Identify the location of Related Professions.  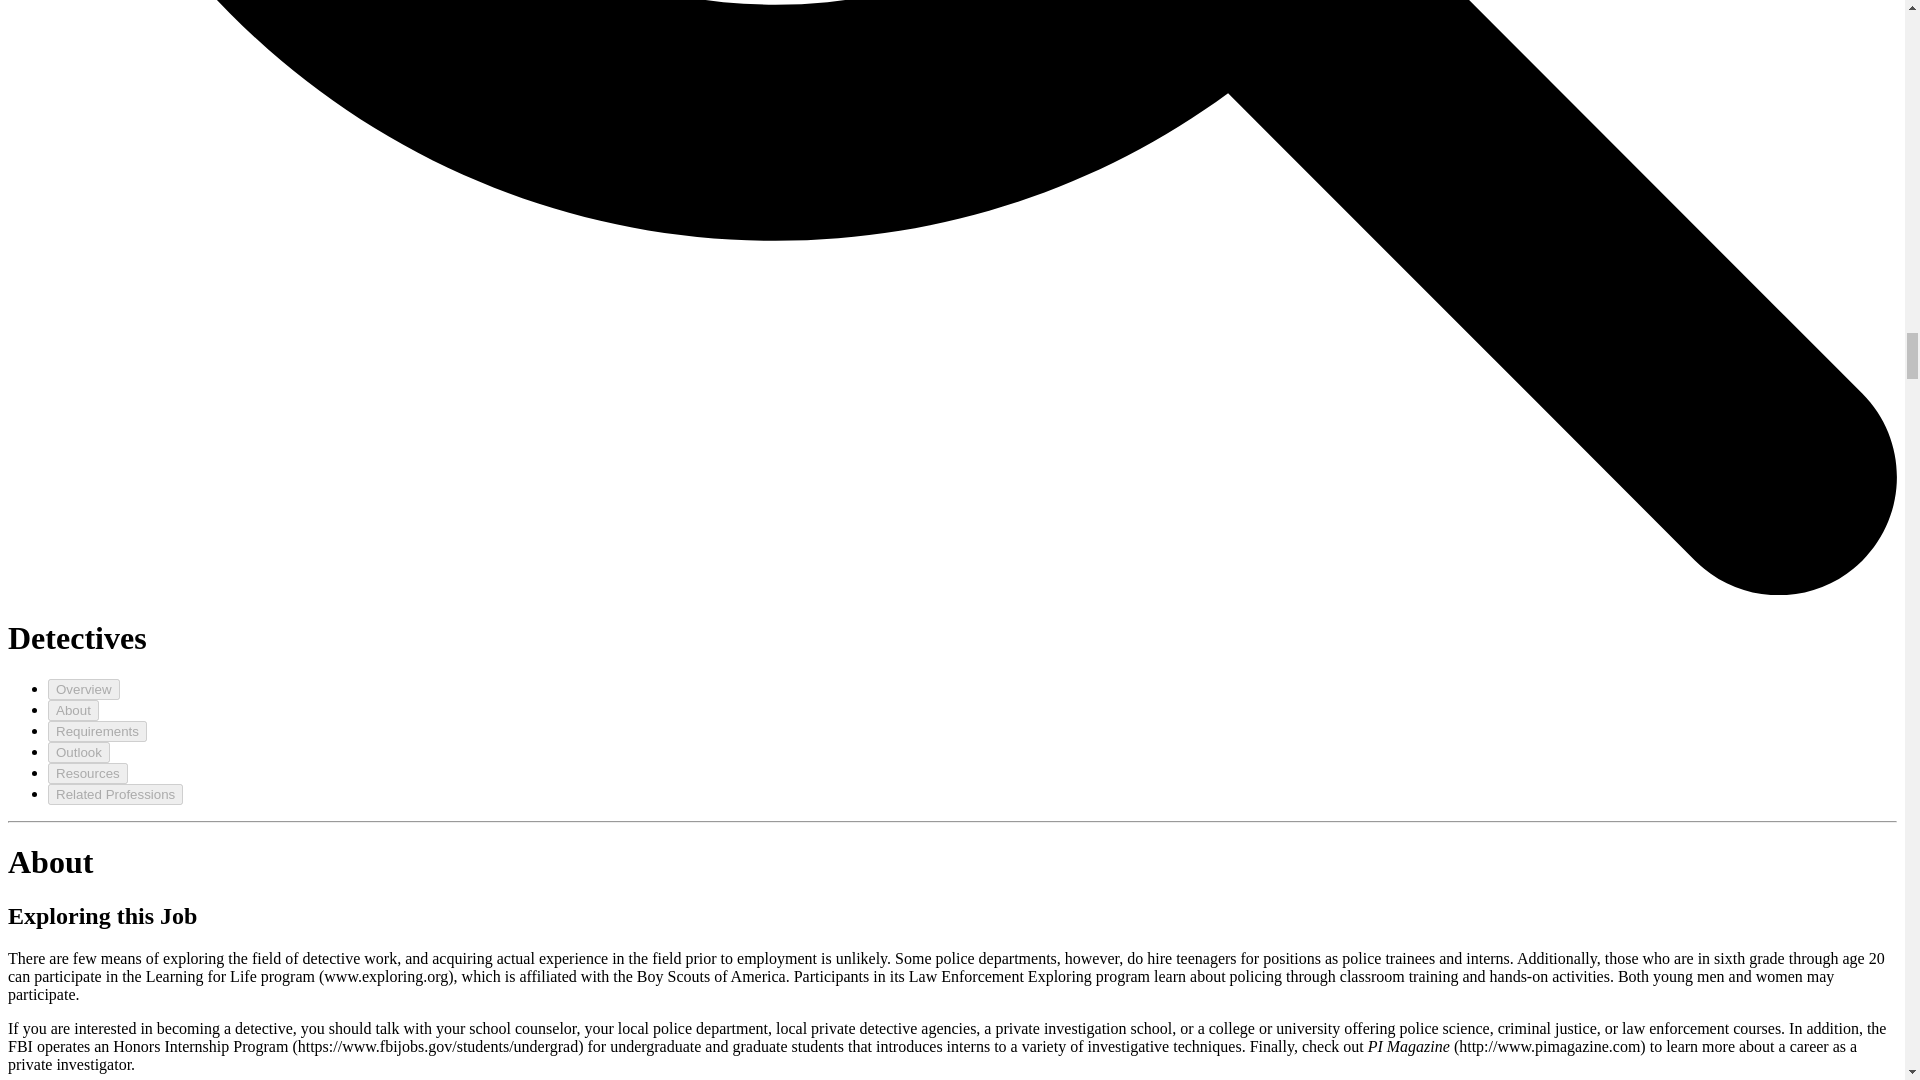
(115, 794).